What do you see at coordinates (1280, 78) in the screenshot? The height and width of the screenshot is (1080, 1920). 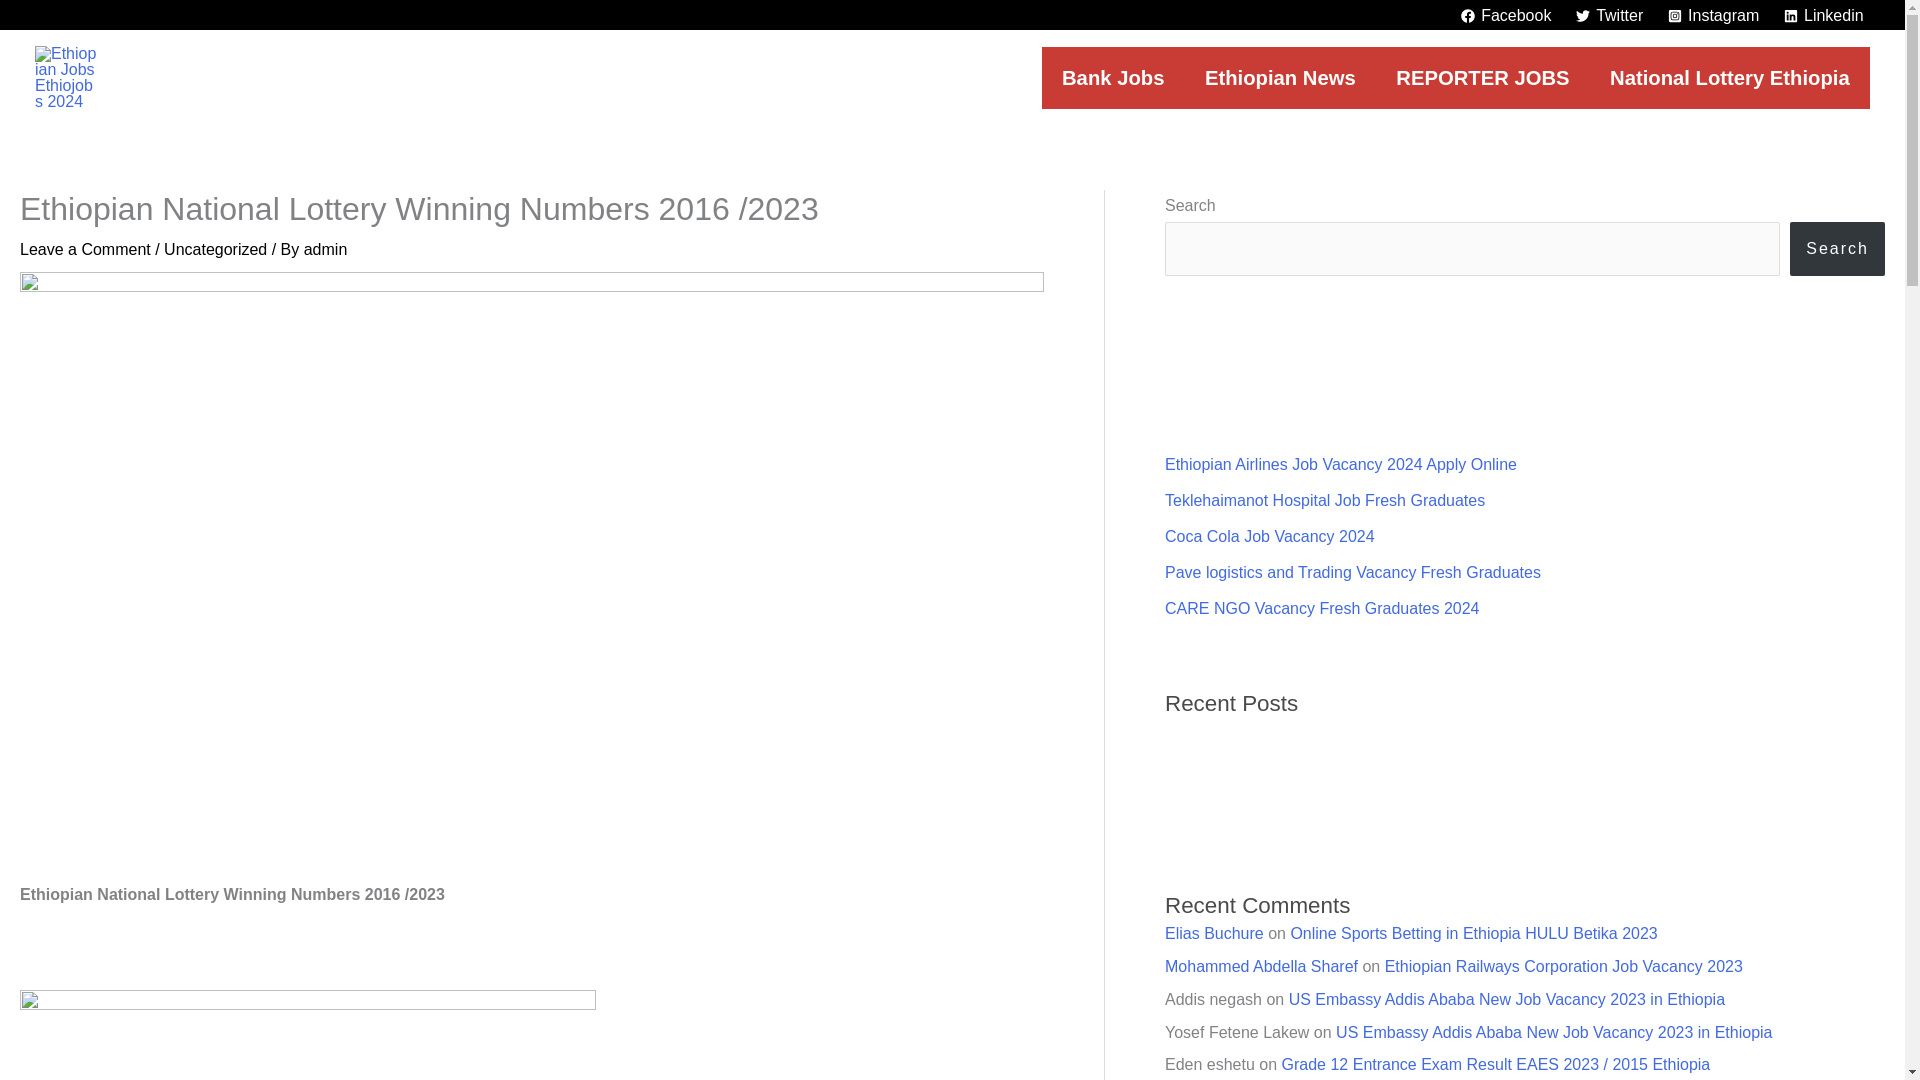 I see `Ethiopian News` at bounding box center [1280, 78].